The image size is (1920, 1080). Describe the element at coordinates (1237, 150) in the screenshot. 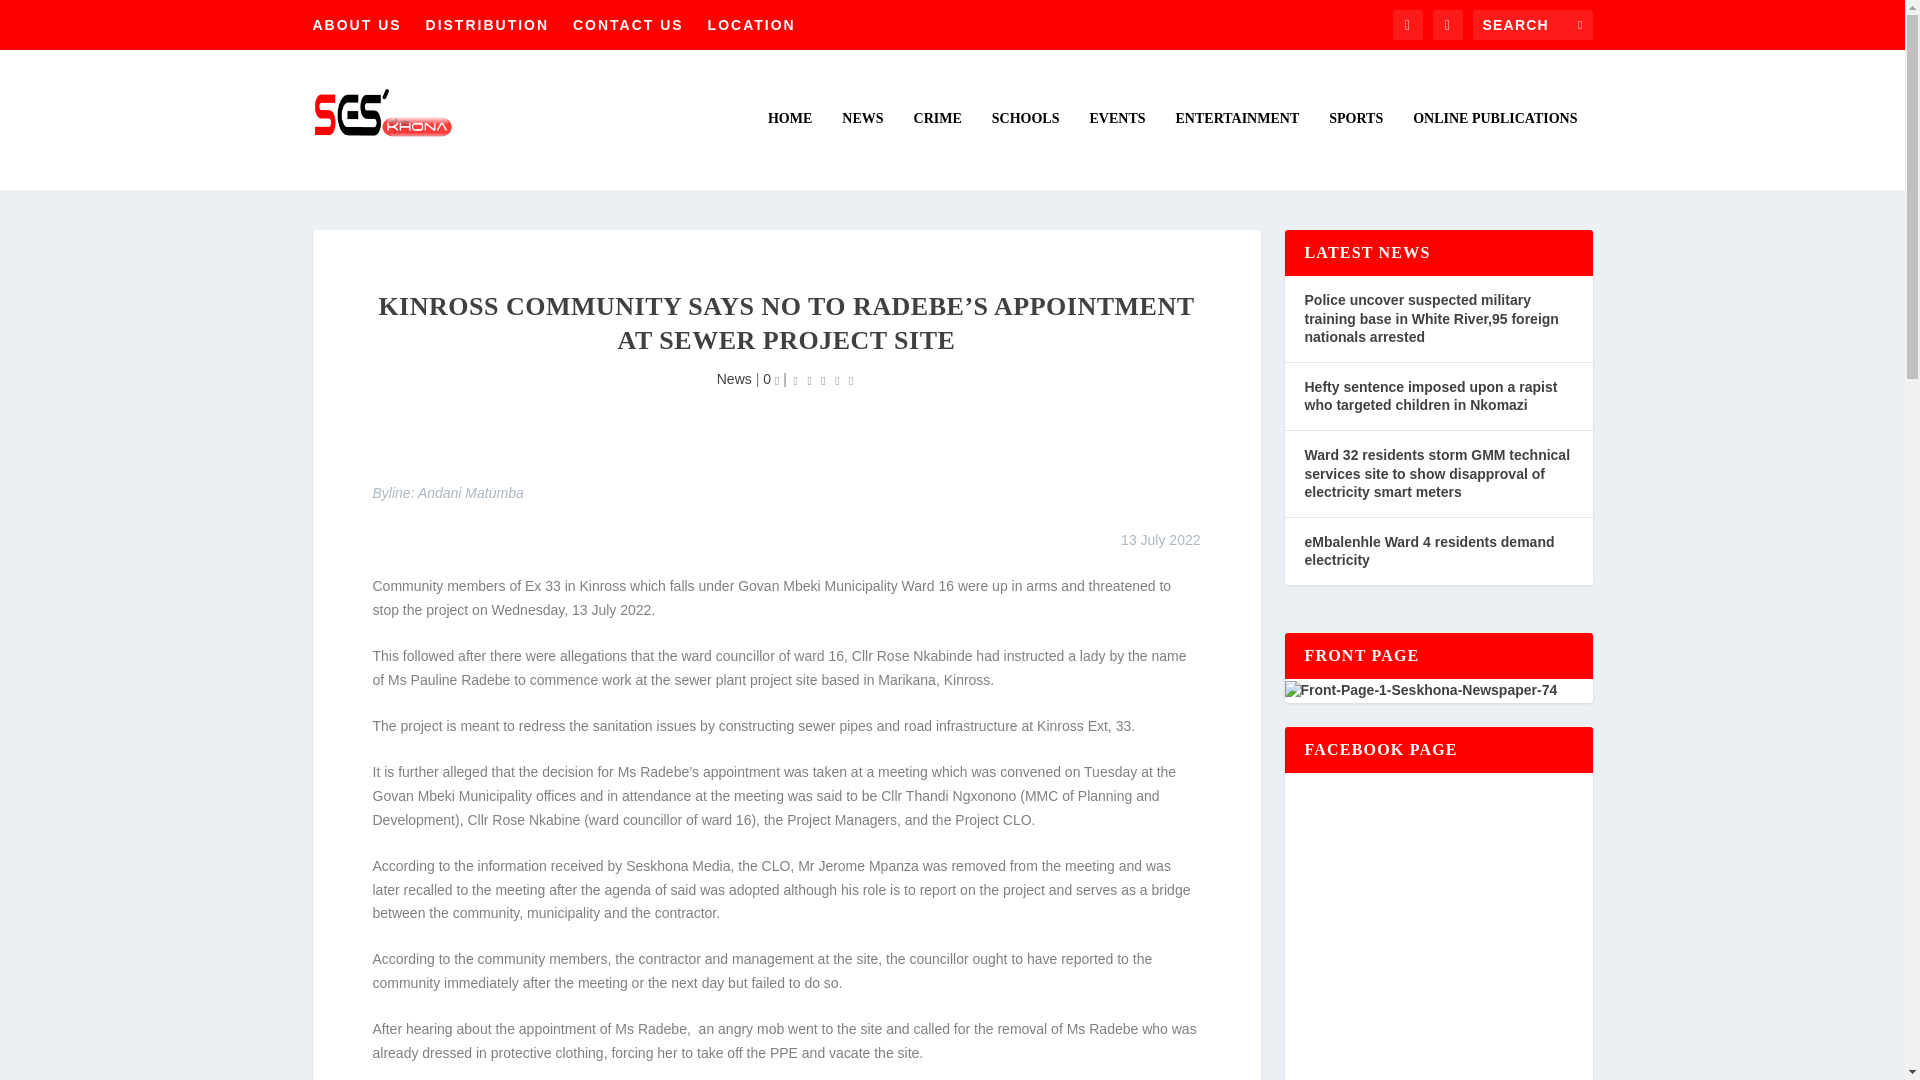

I see `ENTERTAINMENT` at that location.